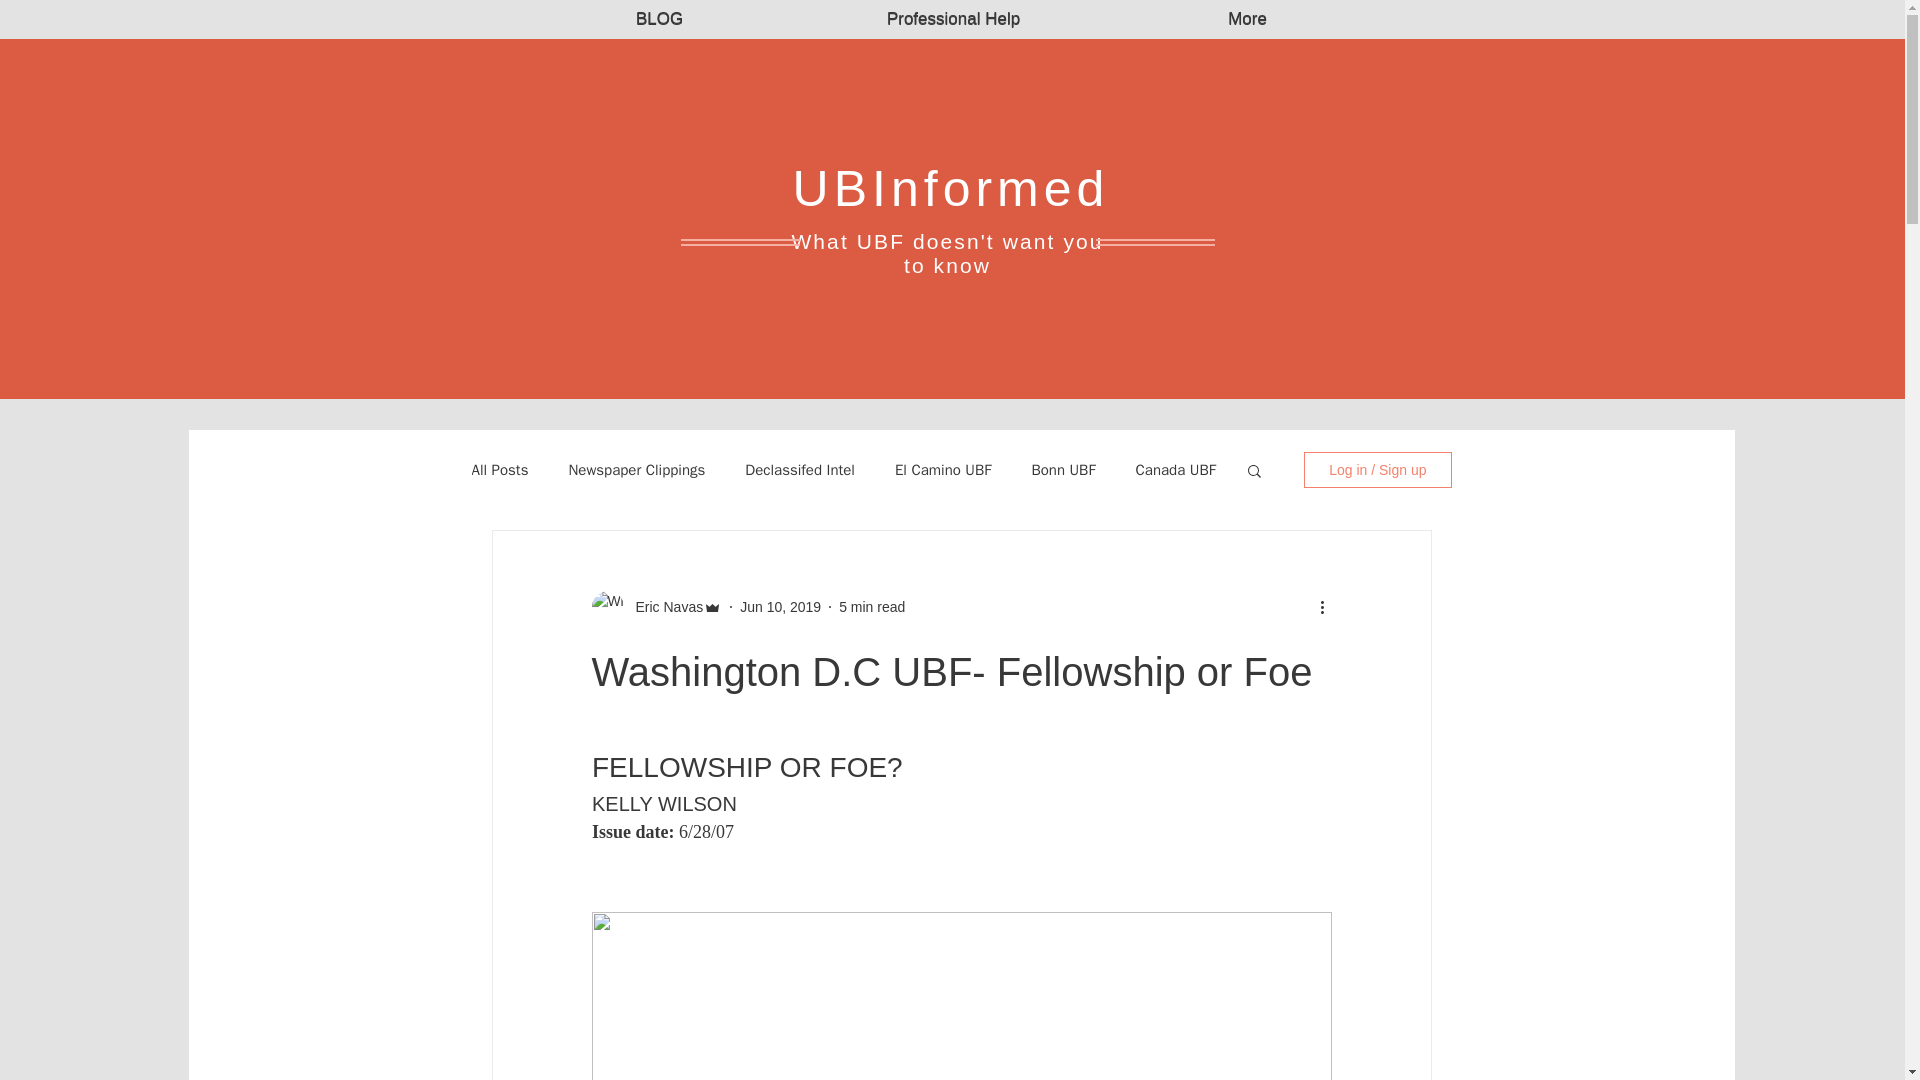  What do you see at coordinates (799, 470) in the screenshot?
I see `Declassifed Intel` at bounding box center [799, 470].